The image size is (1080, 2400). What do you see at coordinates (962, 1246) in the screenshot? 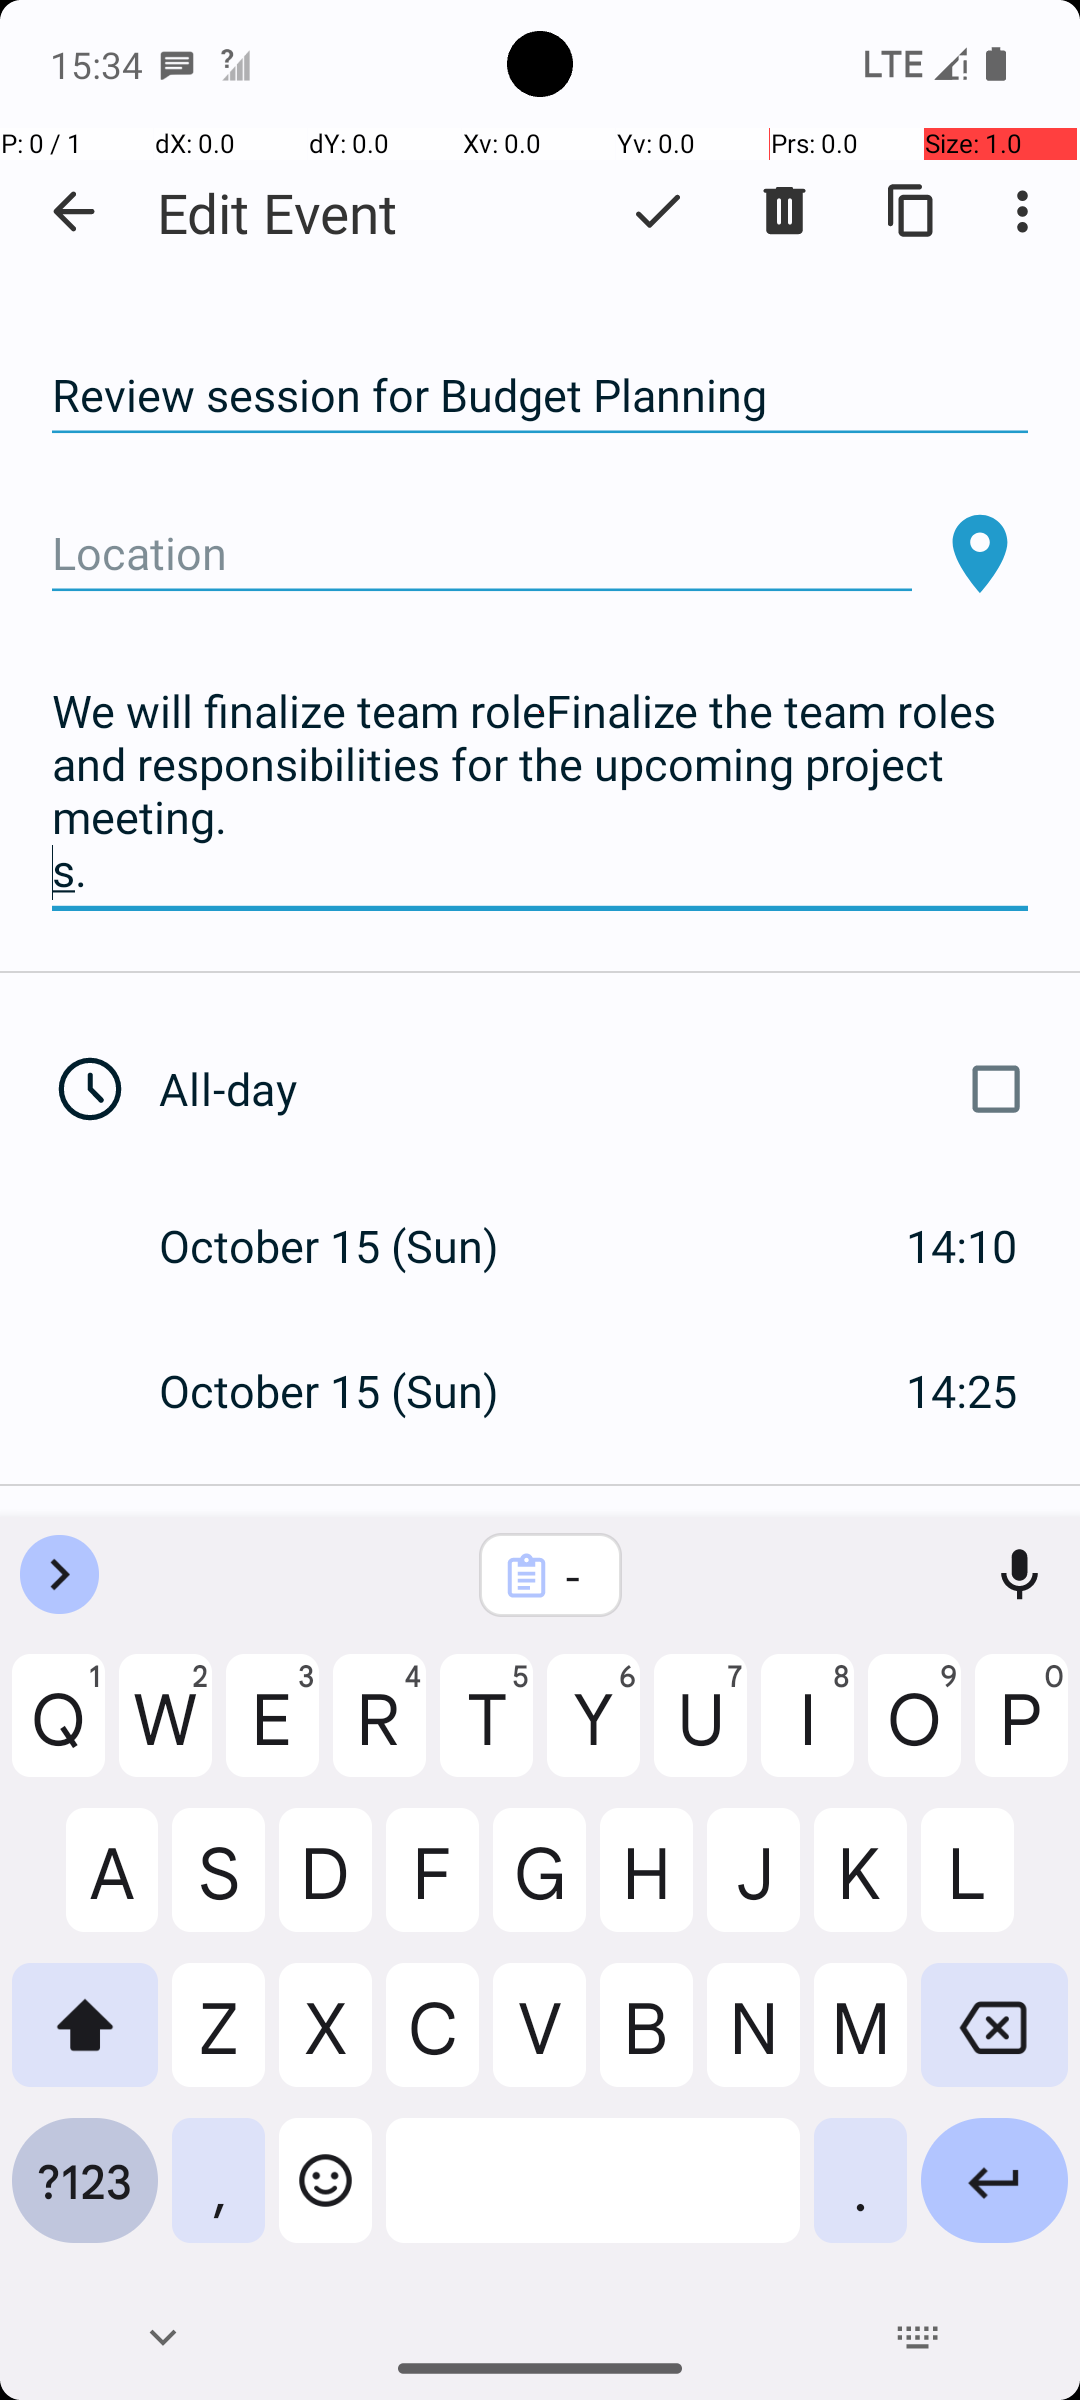
I see `14:10` at bounding box center [962, 1246].